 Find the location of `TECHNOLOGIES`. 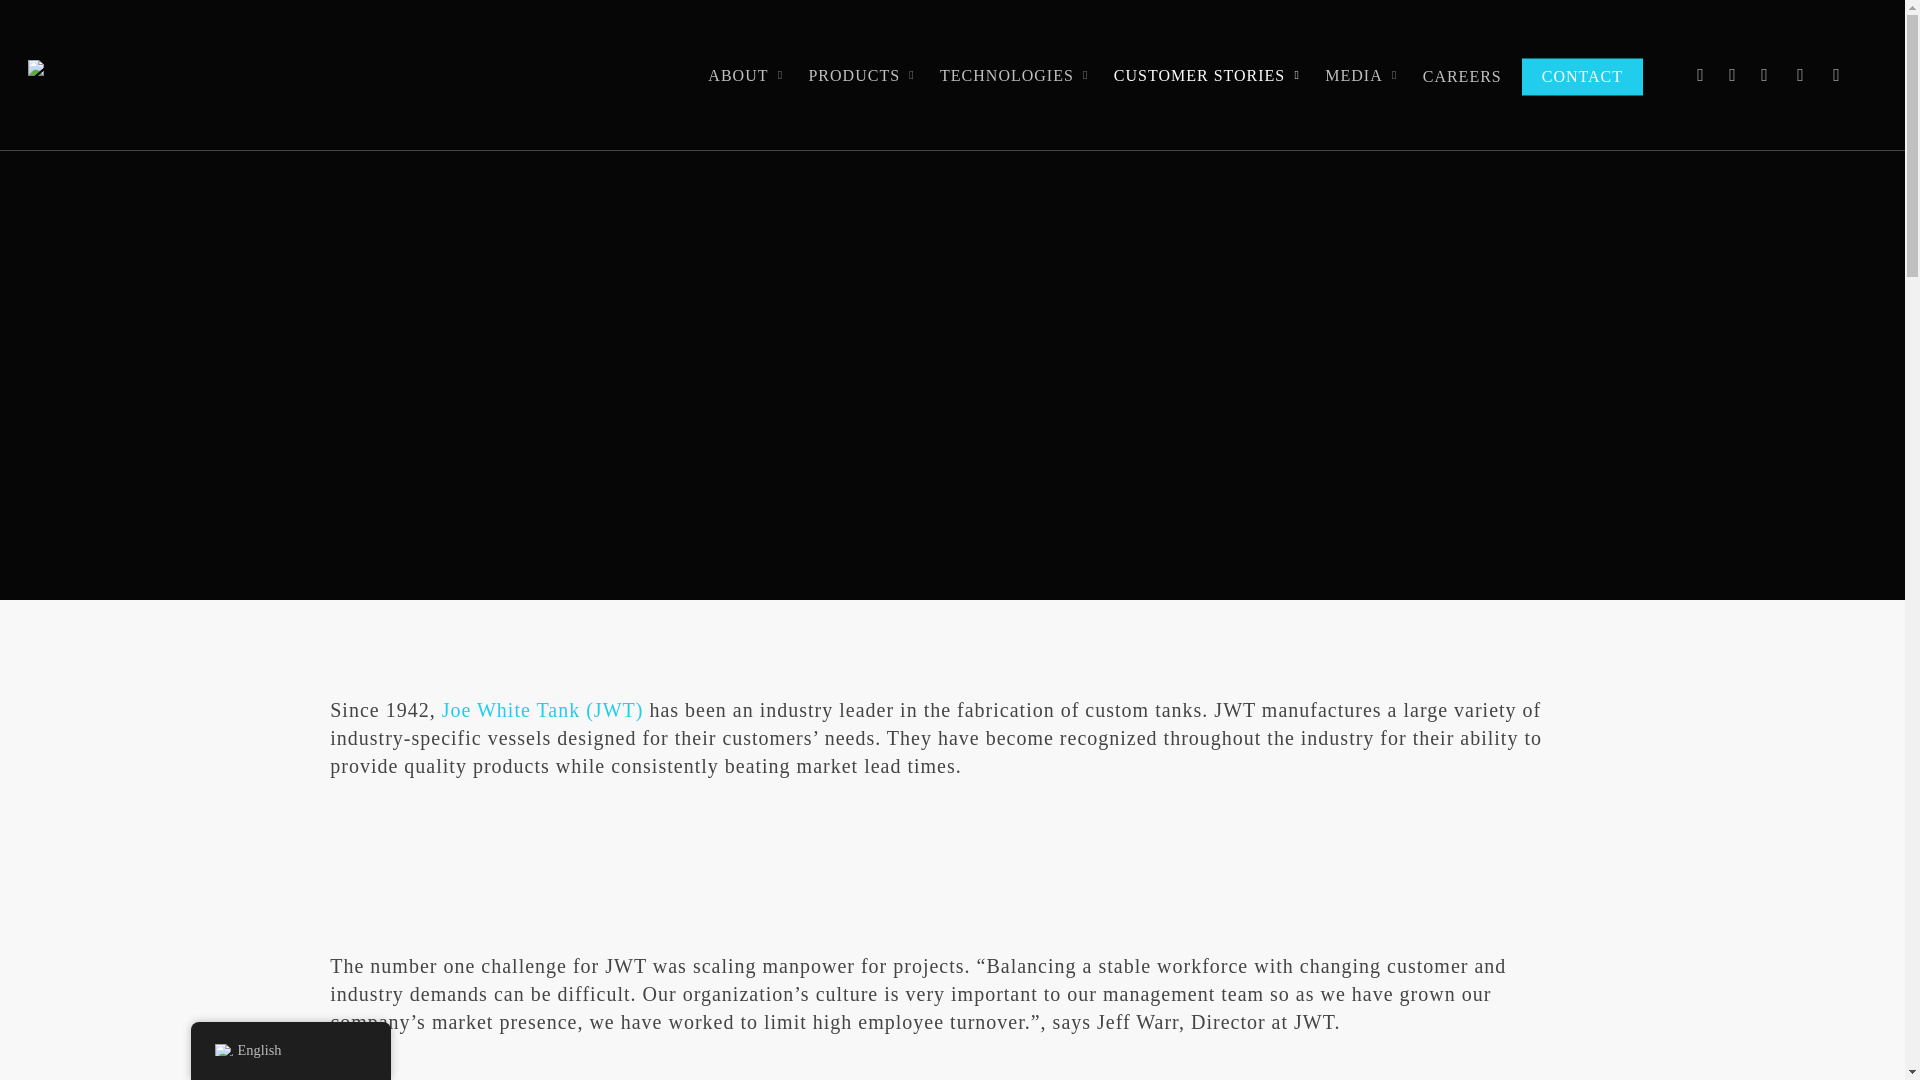

TECHNOLOGIES is located at coordinates (1016, 74).